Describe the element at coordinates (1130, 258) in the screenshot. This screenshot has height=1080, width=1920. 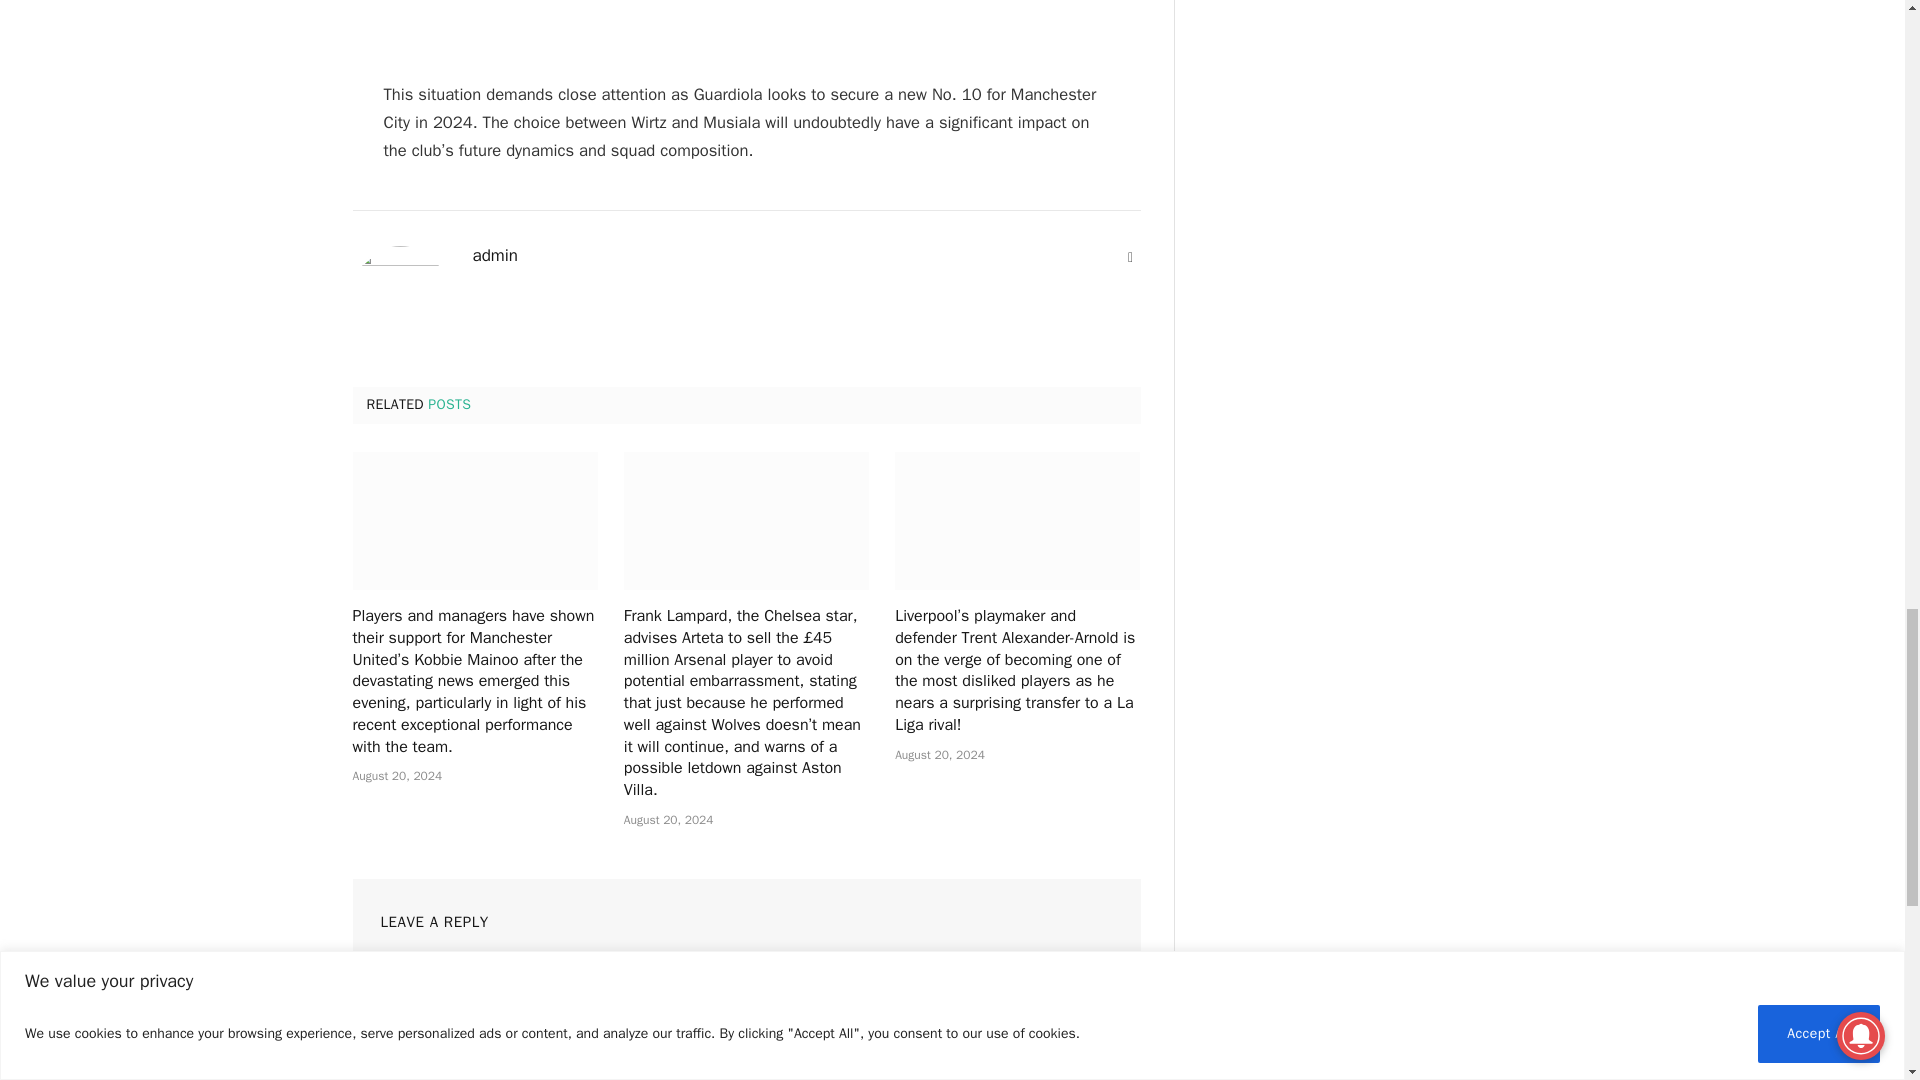
I see `Website` at that location.